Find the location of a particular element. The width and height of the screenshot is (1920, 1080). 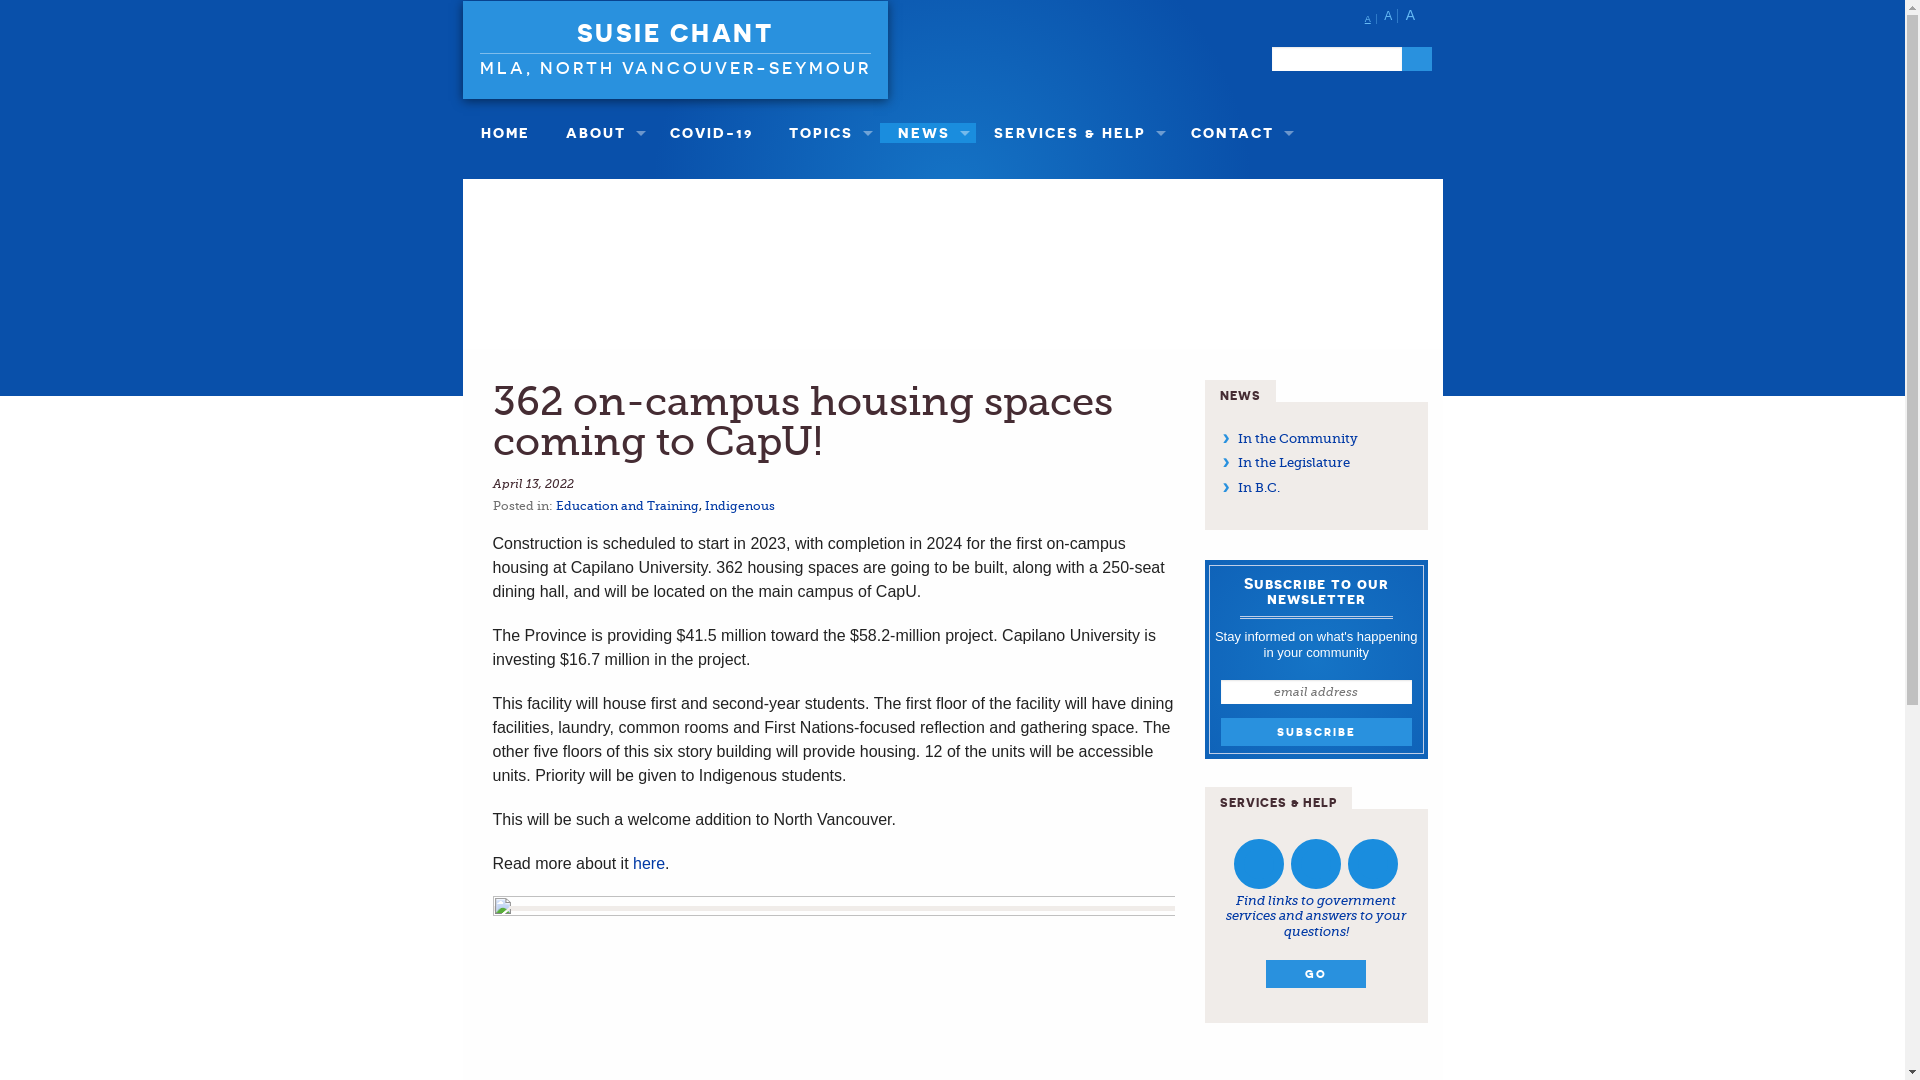

MLA, NORTH VANCOUVER-SEYMOUR is located at coordinates (676, 65).